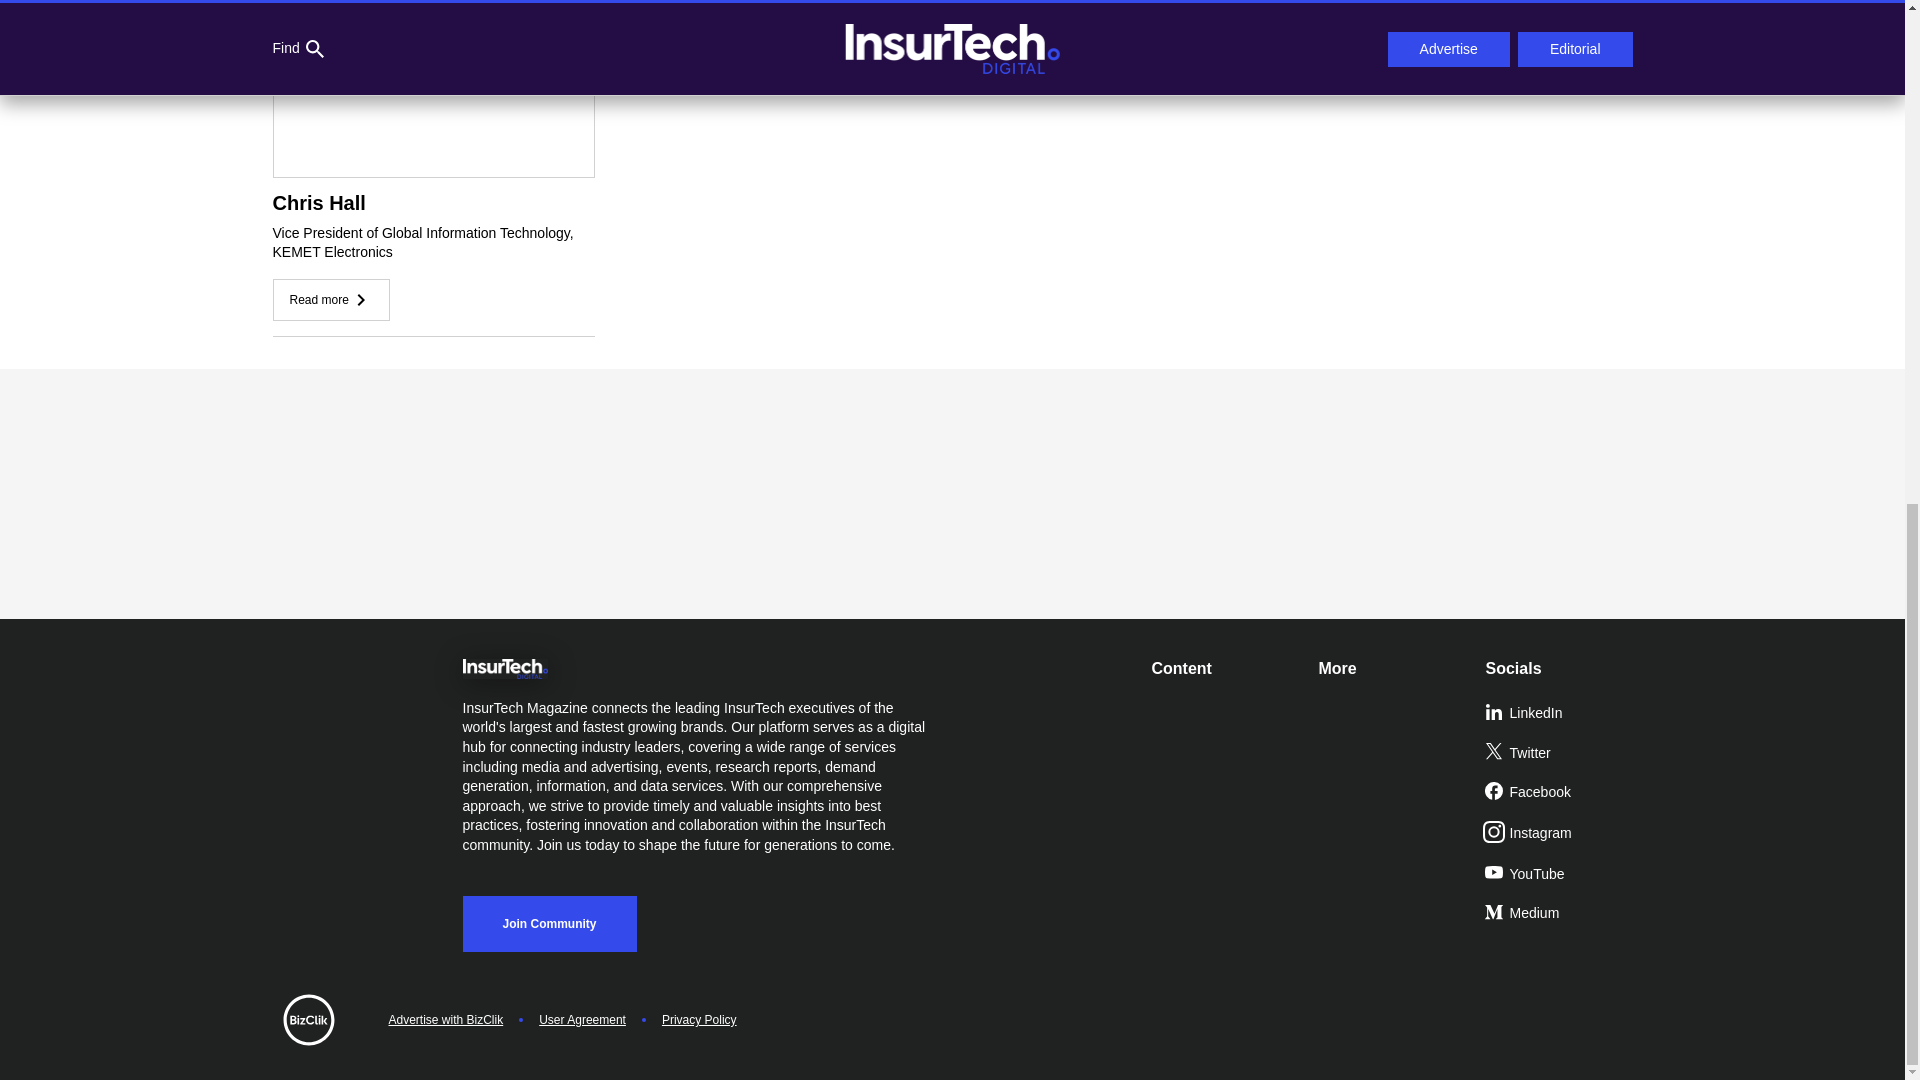 The width and height of the screenshot is (1920, 1080). Describe the element at coordinates (700, 1020) in the screenshot. I see `Privacy Policy` at that location.